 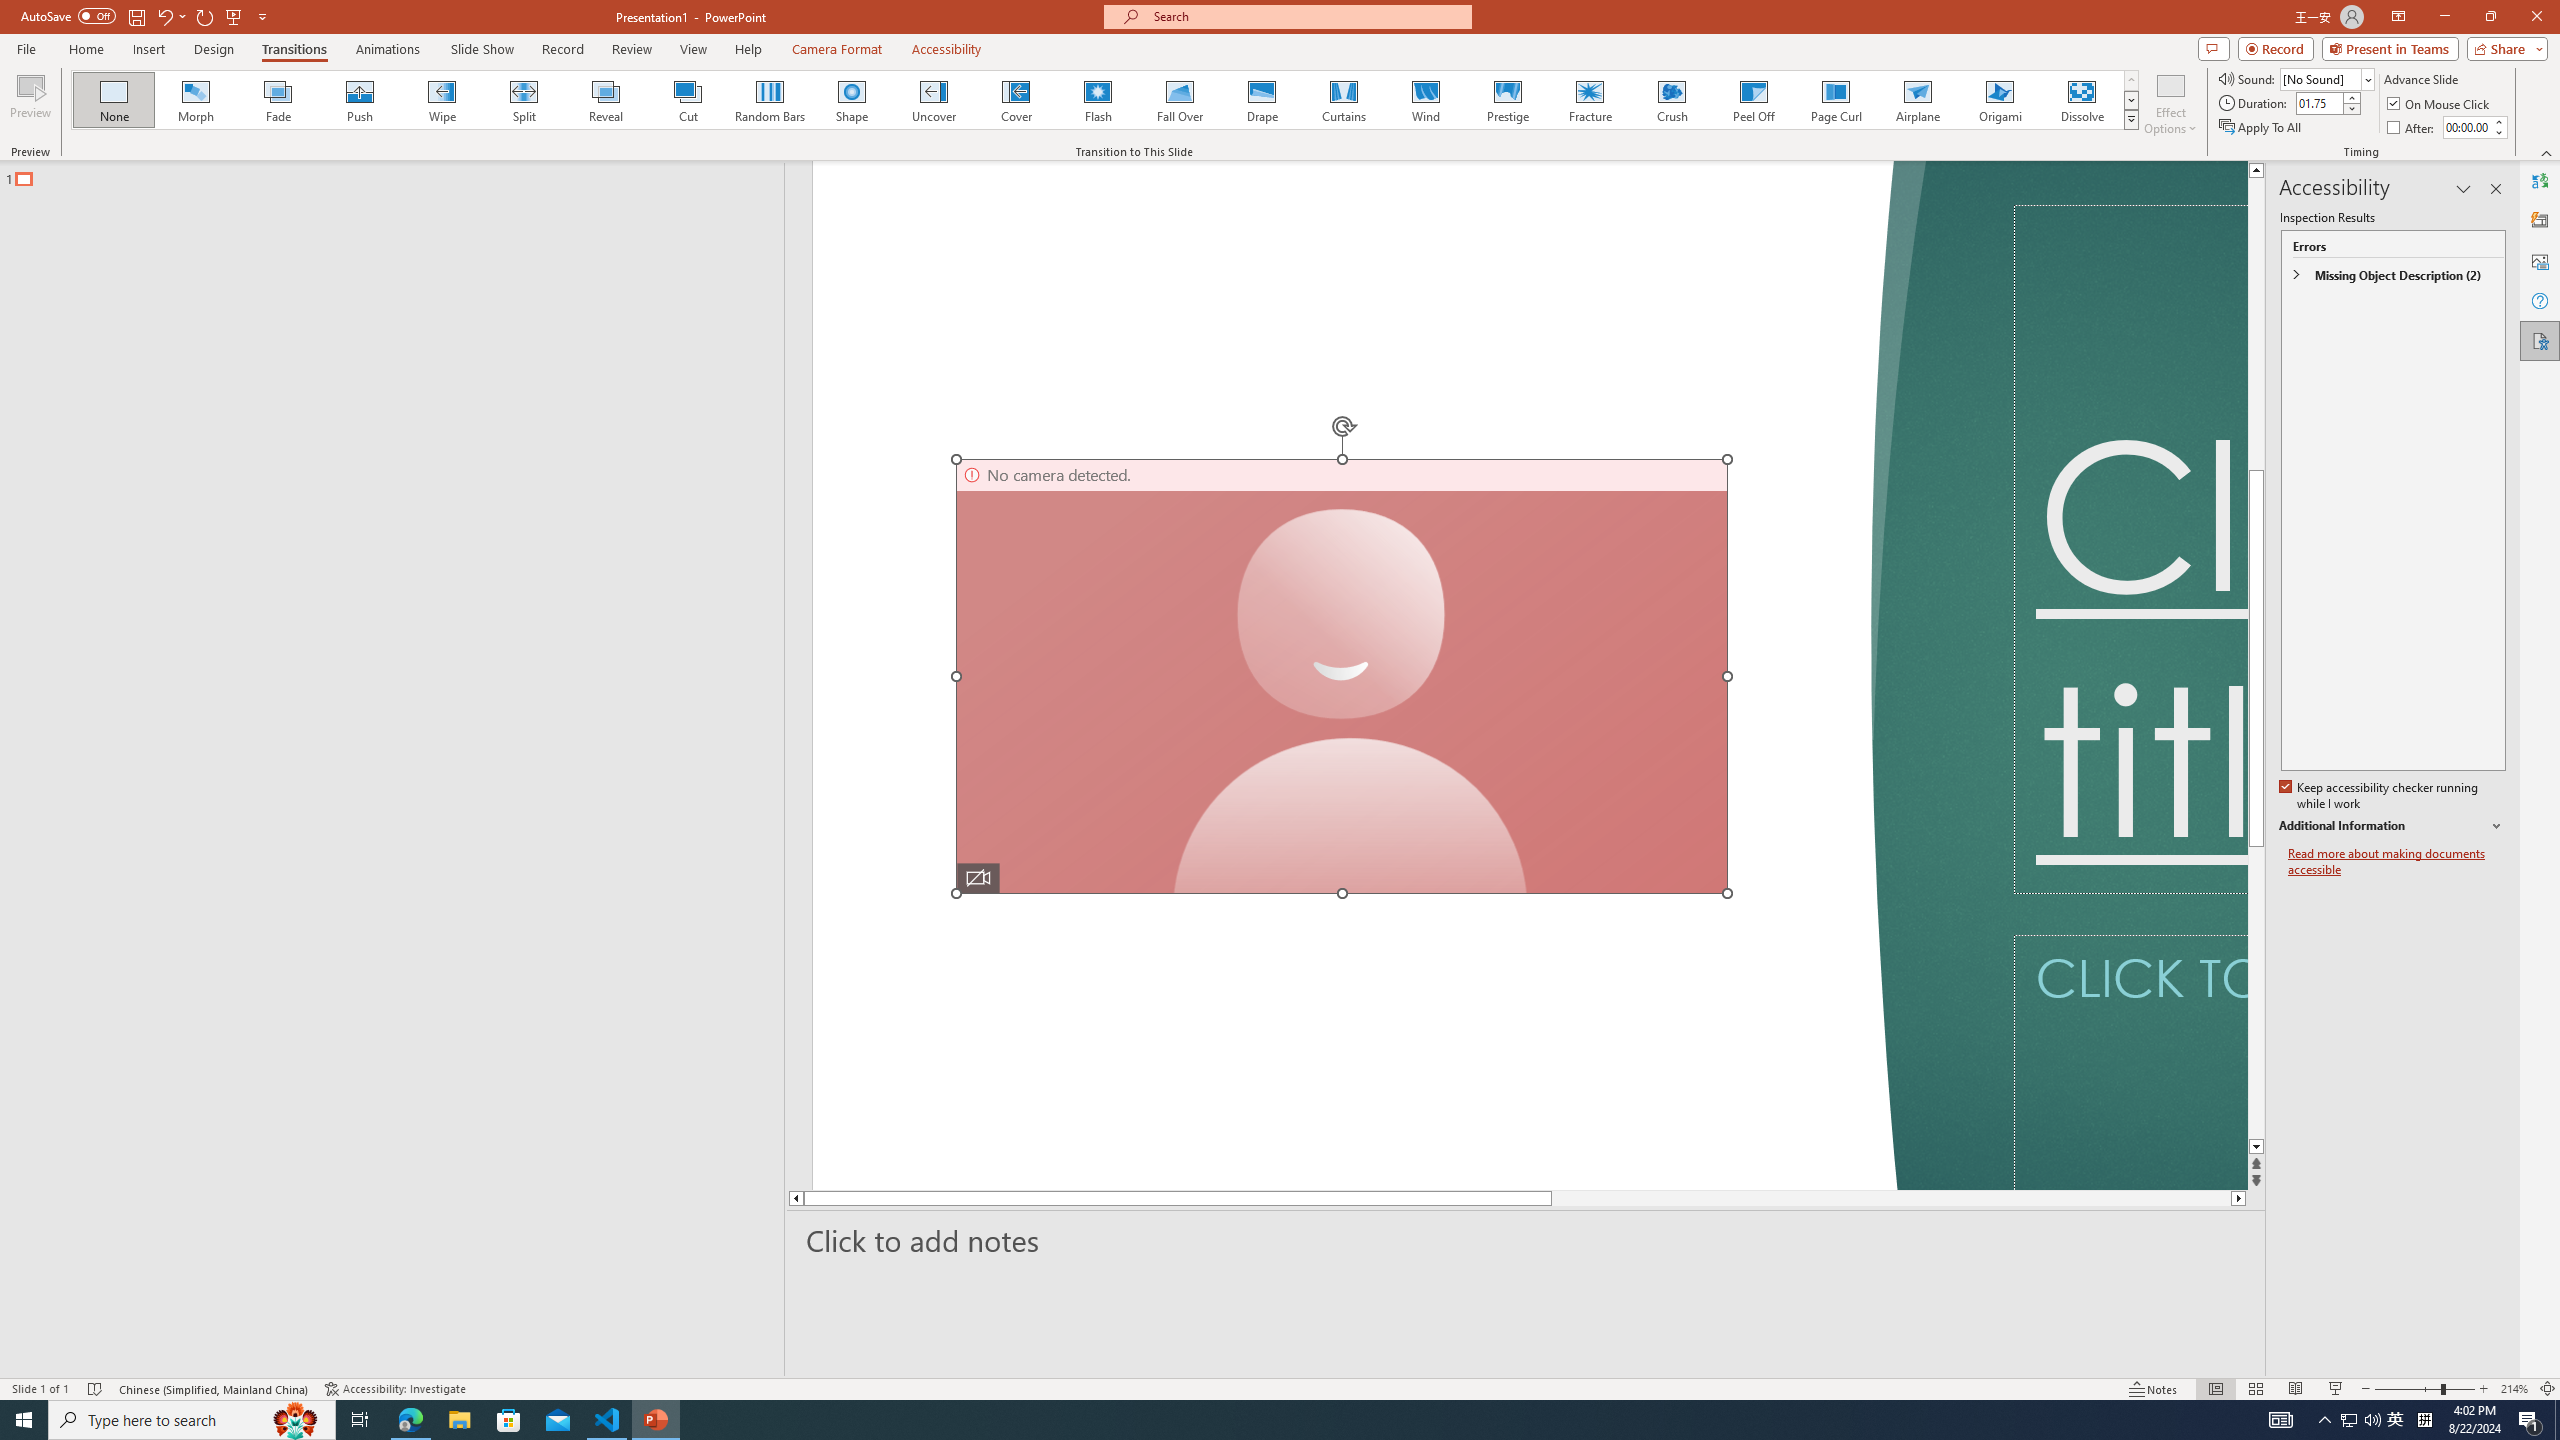 What do you see at coordinates (2408, 1389) in the screenshot?
I see `Zoom Out` at bounding box center [2408, 1389].